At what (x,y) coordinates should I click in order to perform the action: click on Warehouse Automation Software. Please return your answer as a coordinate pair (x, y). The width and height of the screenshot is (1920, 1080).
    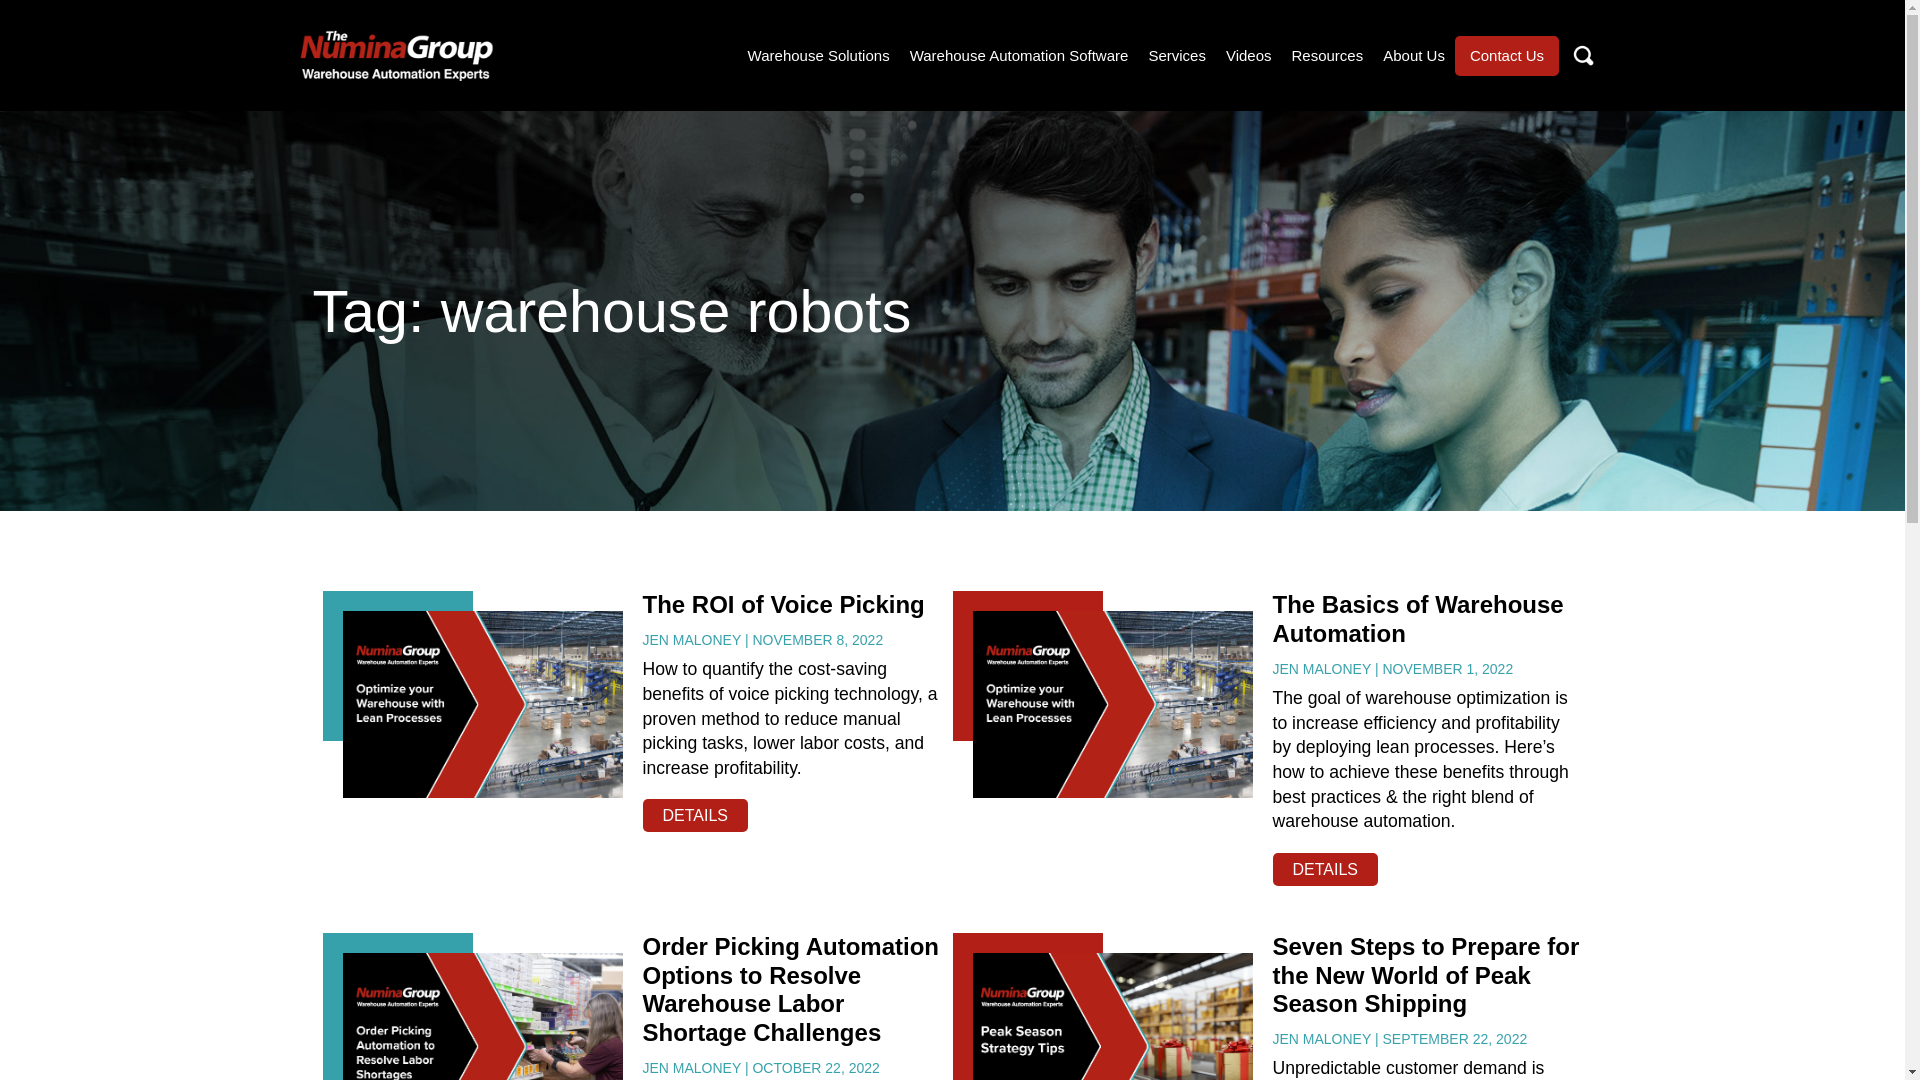
    Looking at the image, I should click on (1019, 55).